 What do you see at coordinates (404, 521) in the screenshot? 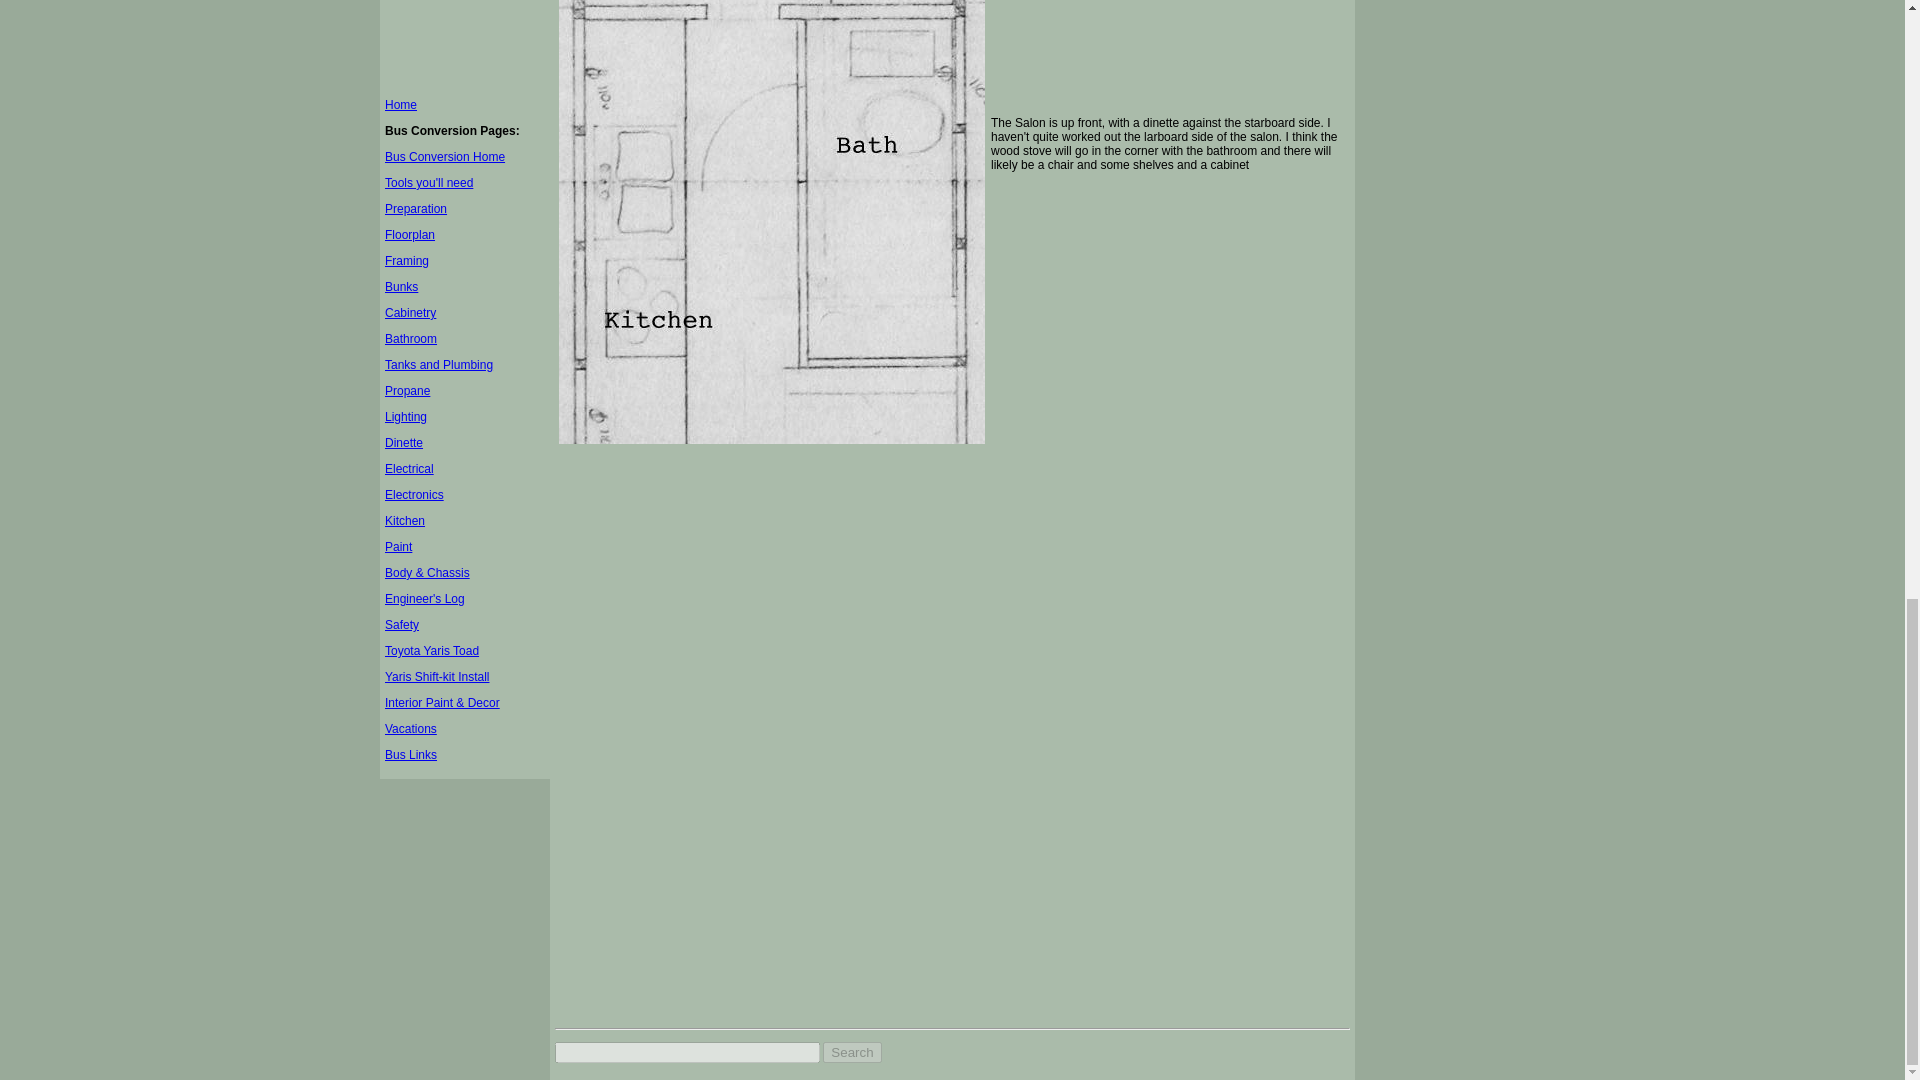
I see `Kitchen` at bounding box center [404, 521].